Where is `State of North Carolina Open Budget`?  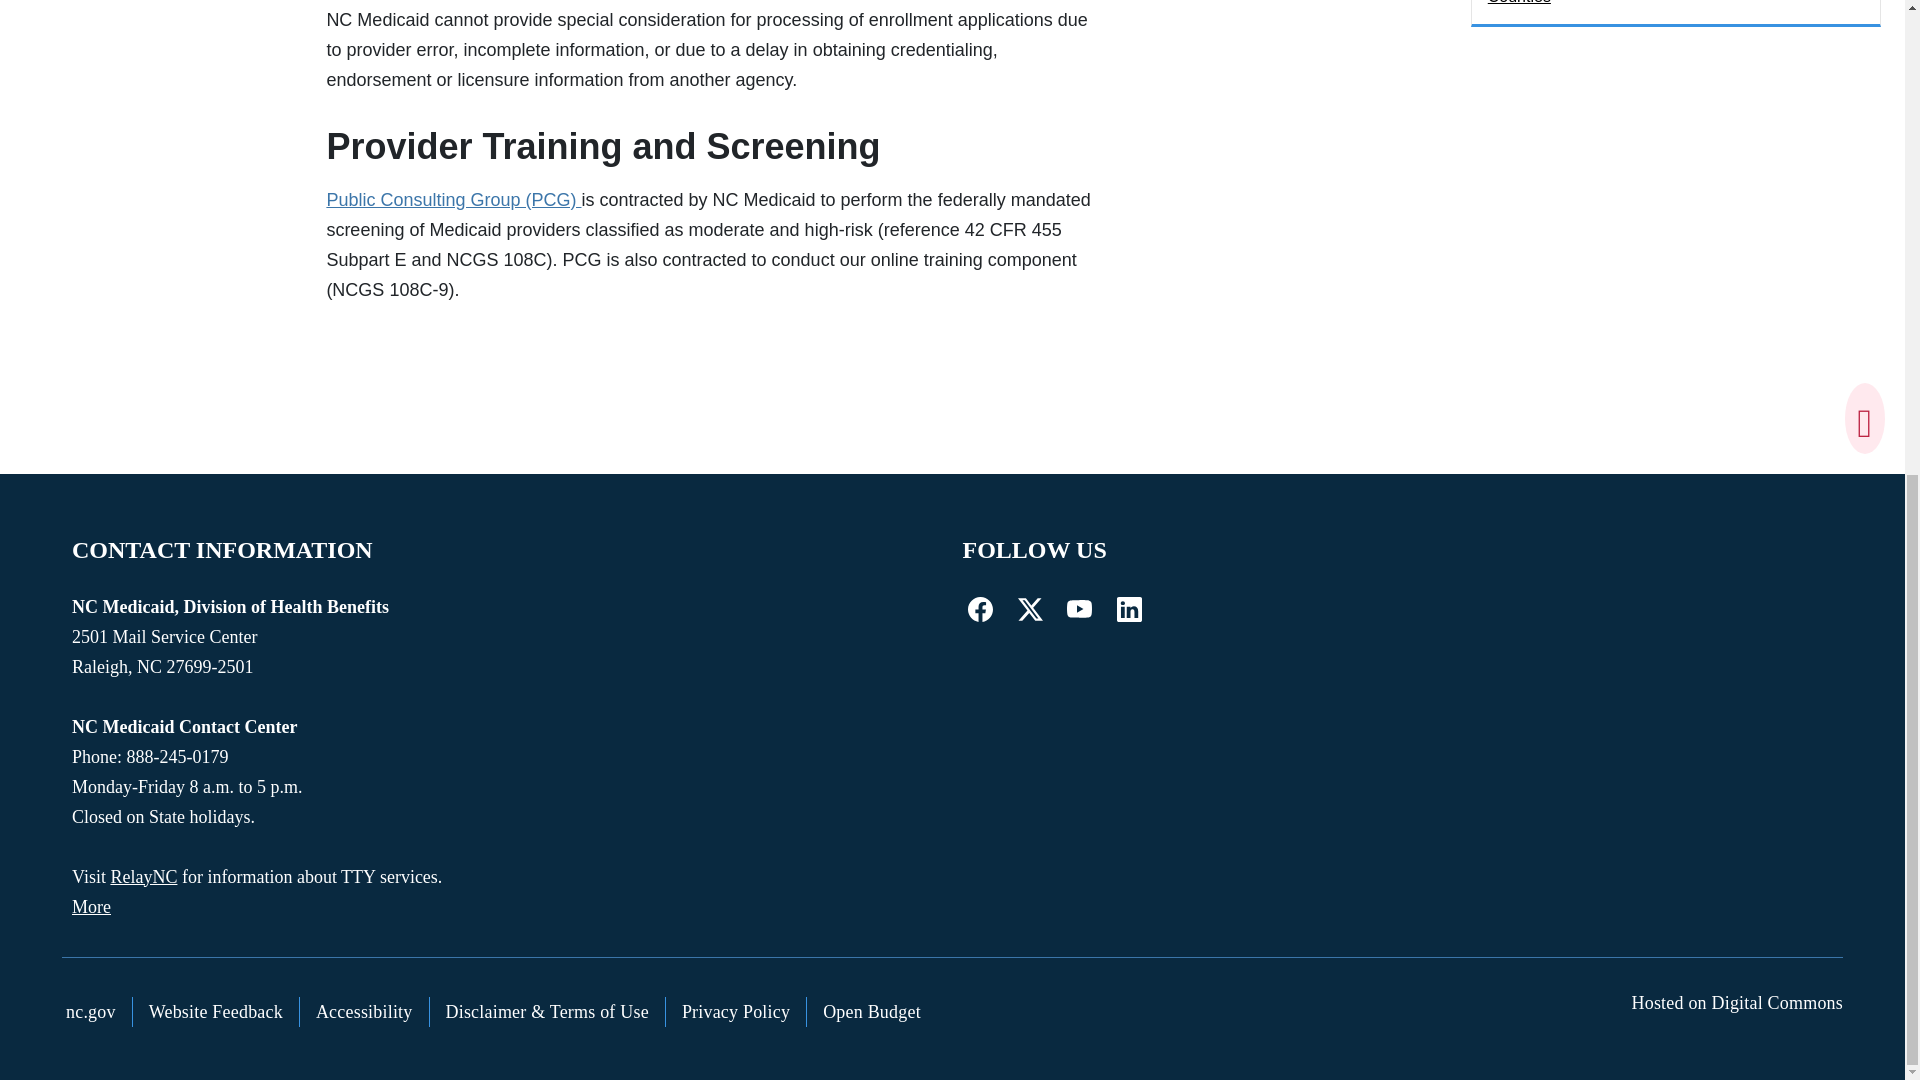 State of North Carolina Open Budget is located at coordinates (871, 1012).